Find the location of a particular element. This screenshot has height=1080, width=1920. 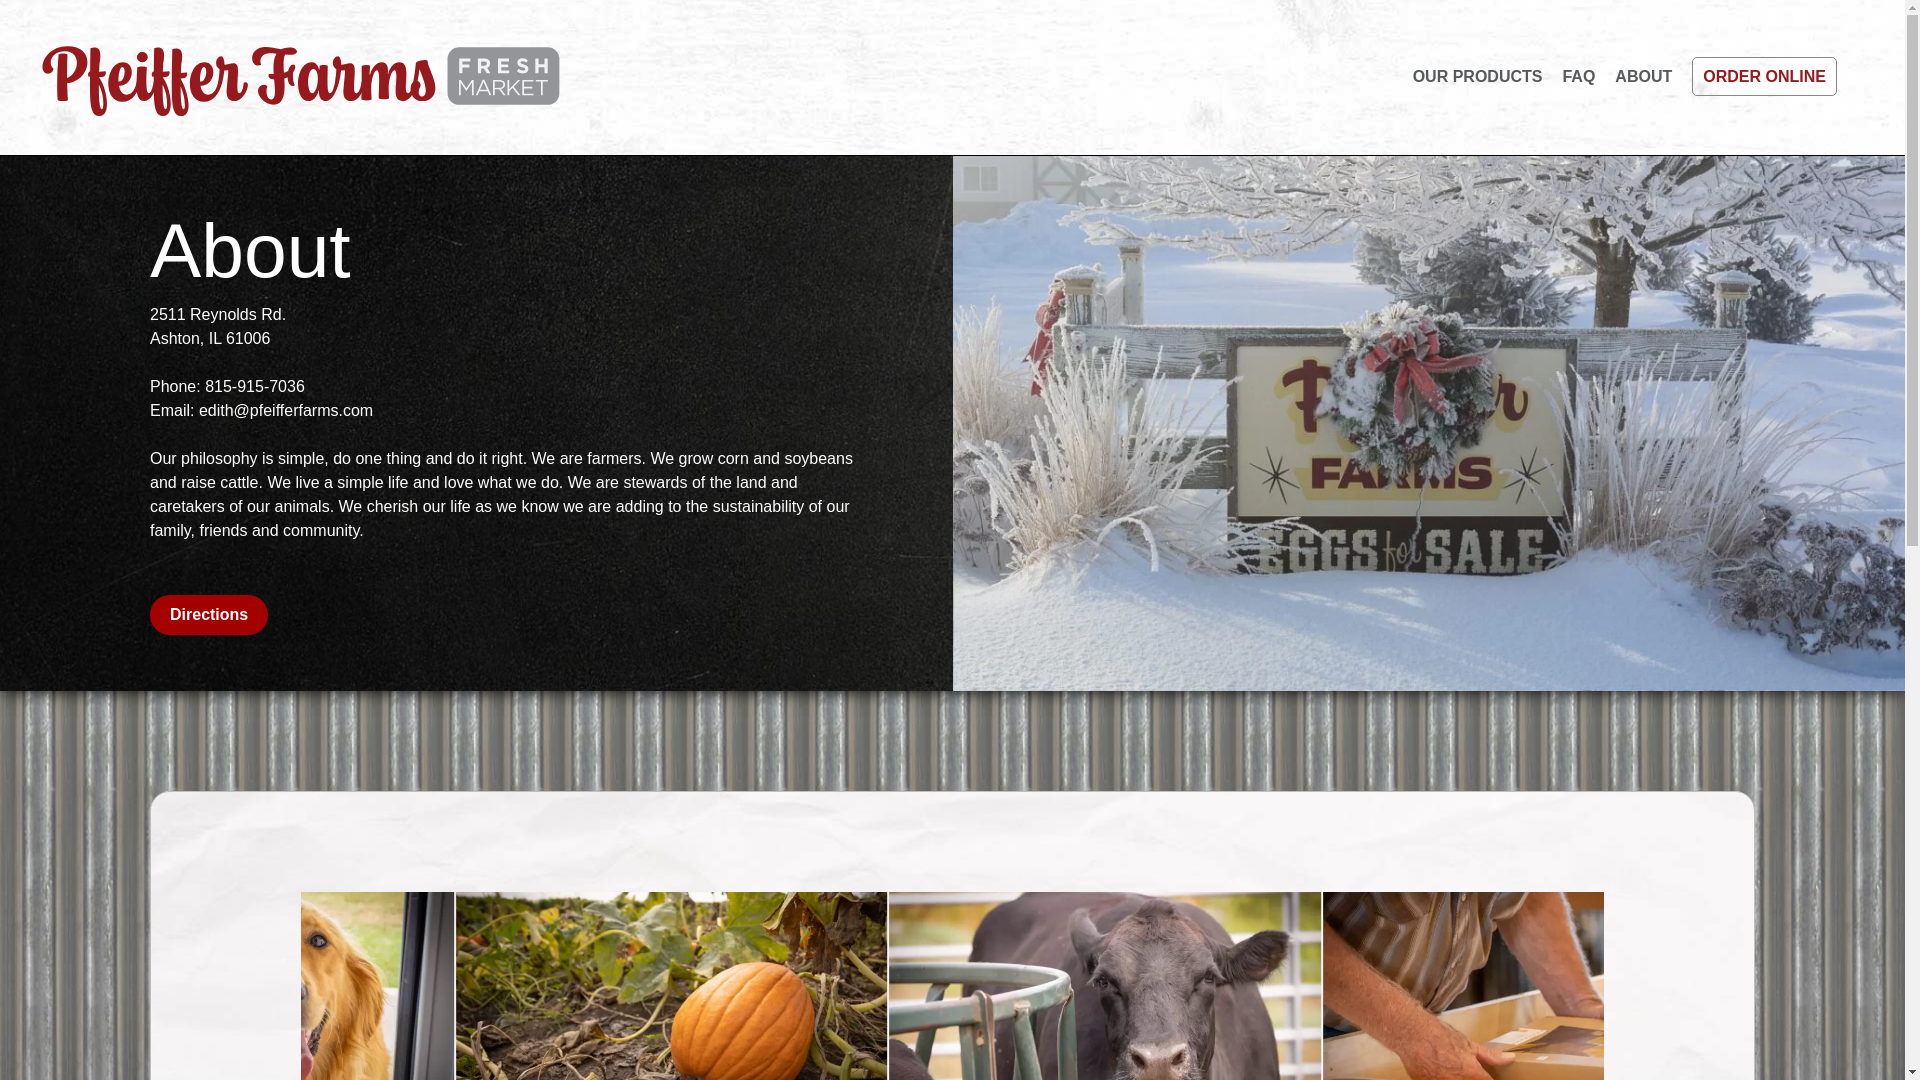

Directions is located at coordinates (208, 615).